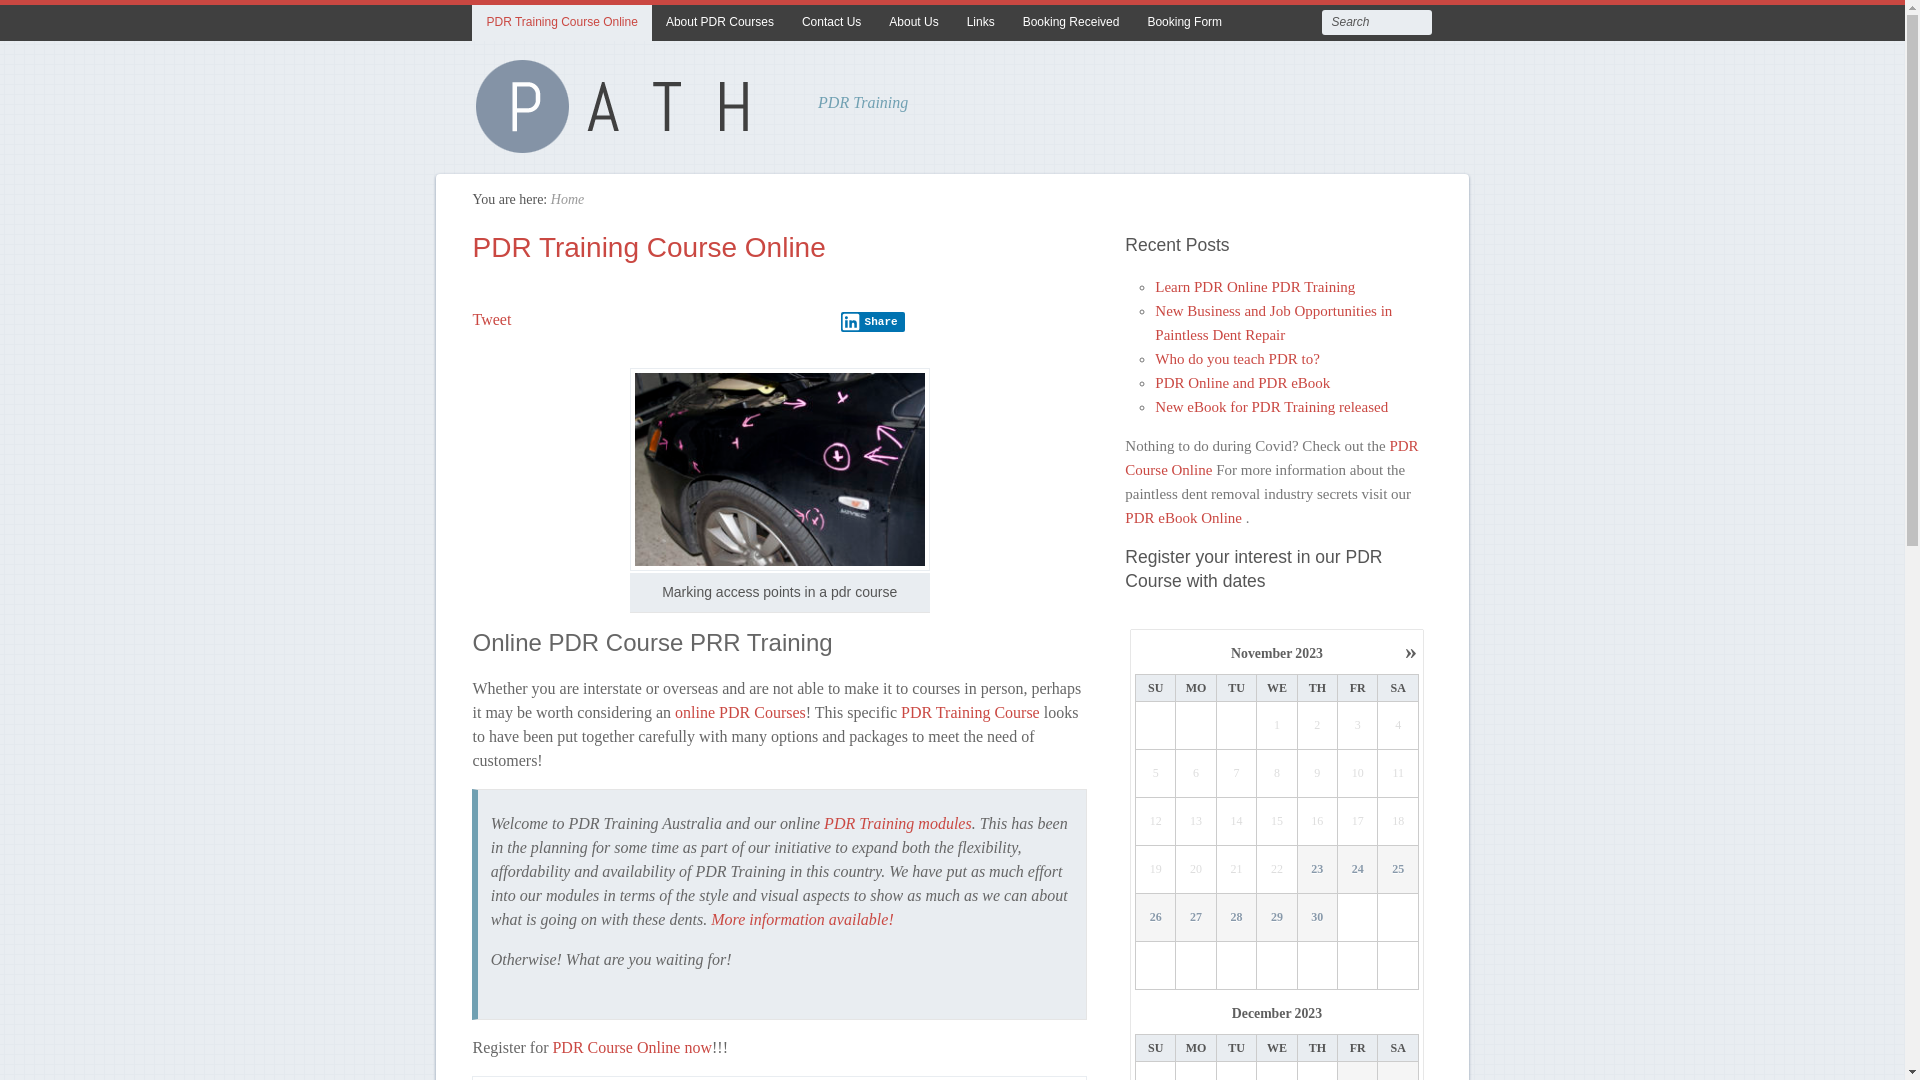  Describe the element at coordinates (1277, 822) in the screenshot. I see `15` at that location.